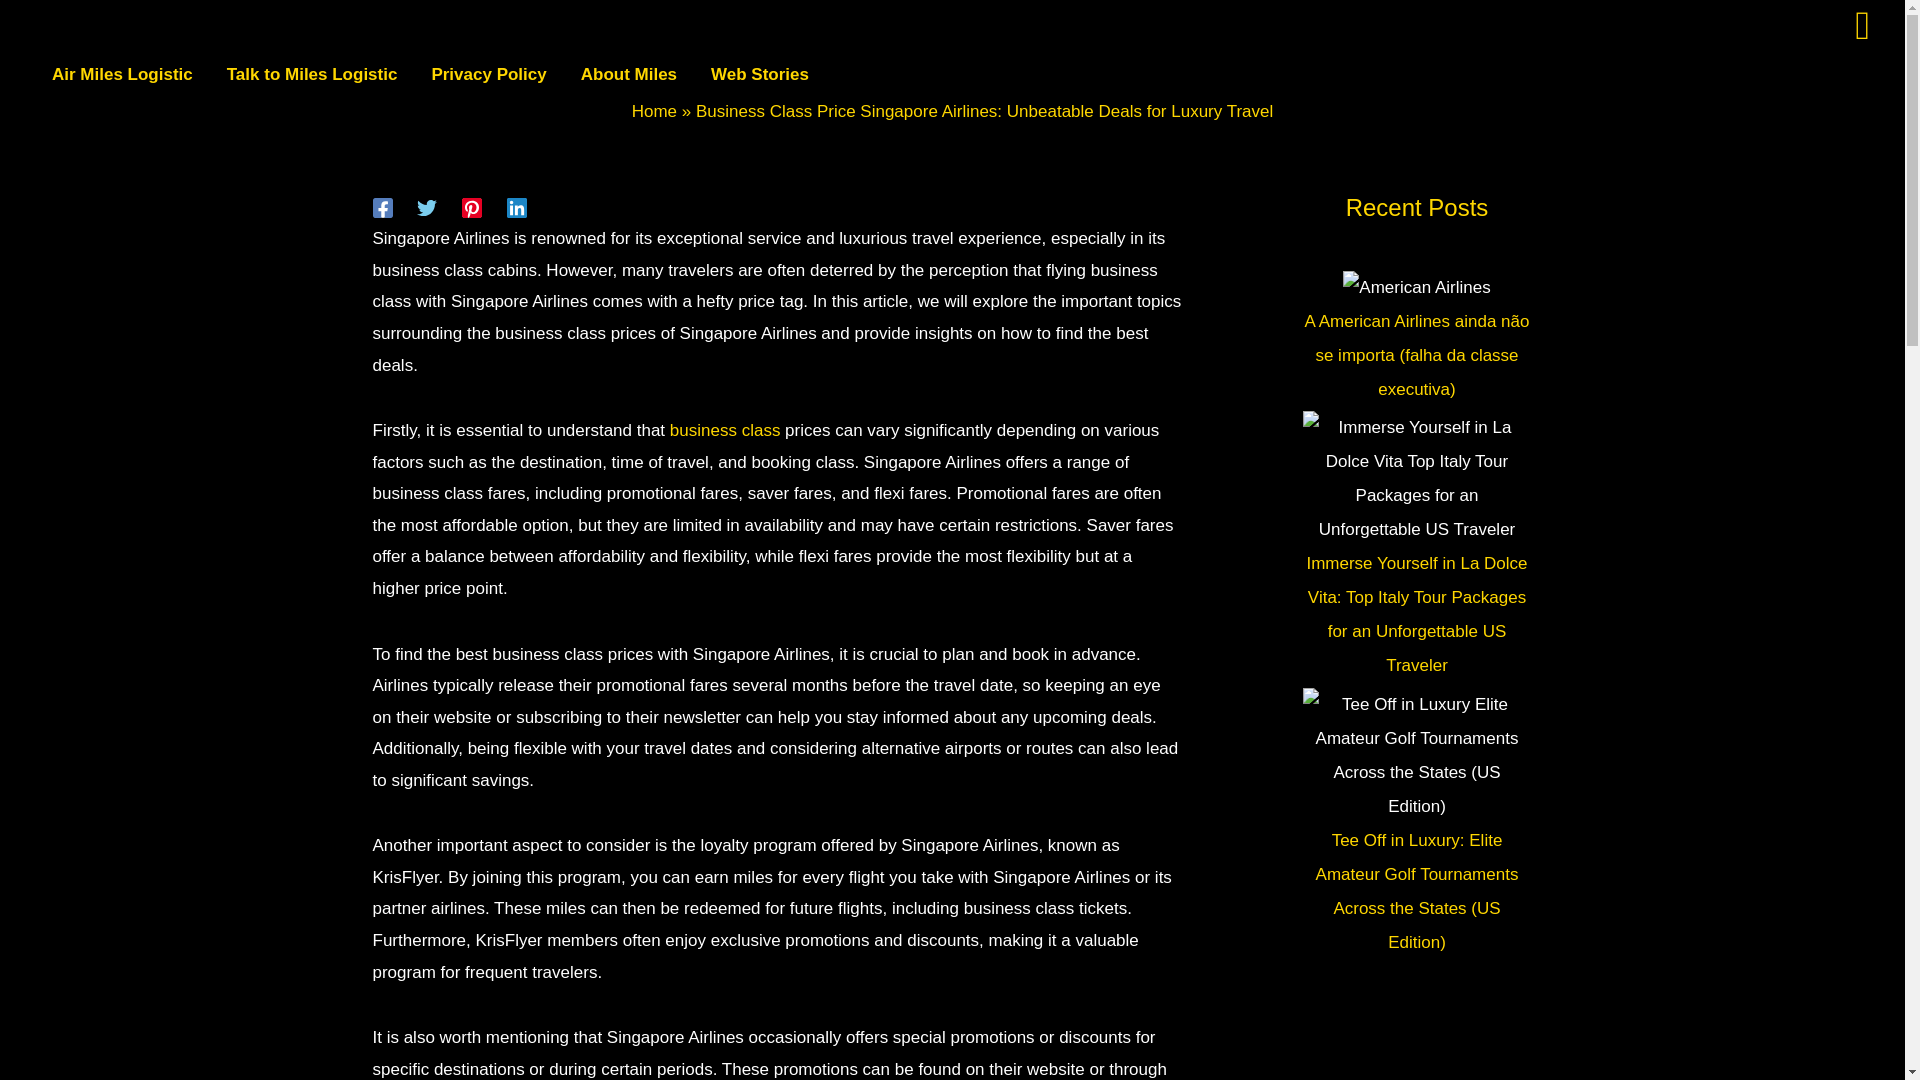 The image size is (1920, 1080). What do you see at coordinates (654, 110) in the screenshot?
I see `Home` at bounding box center [654, 110].